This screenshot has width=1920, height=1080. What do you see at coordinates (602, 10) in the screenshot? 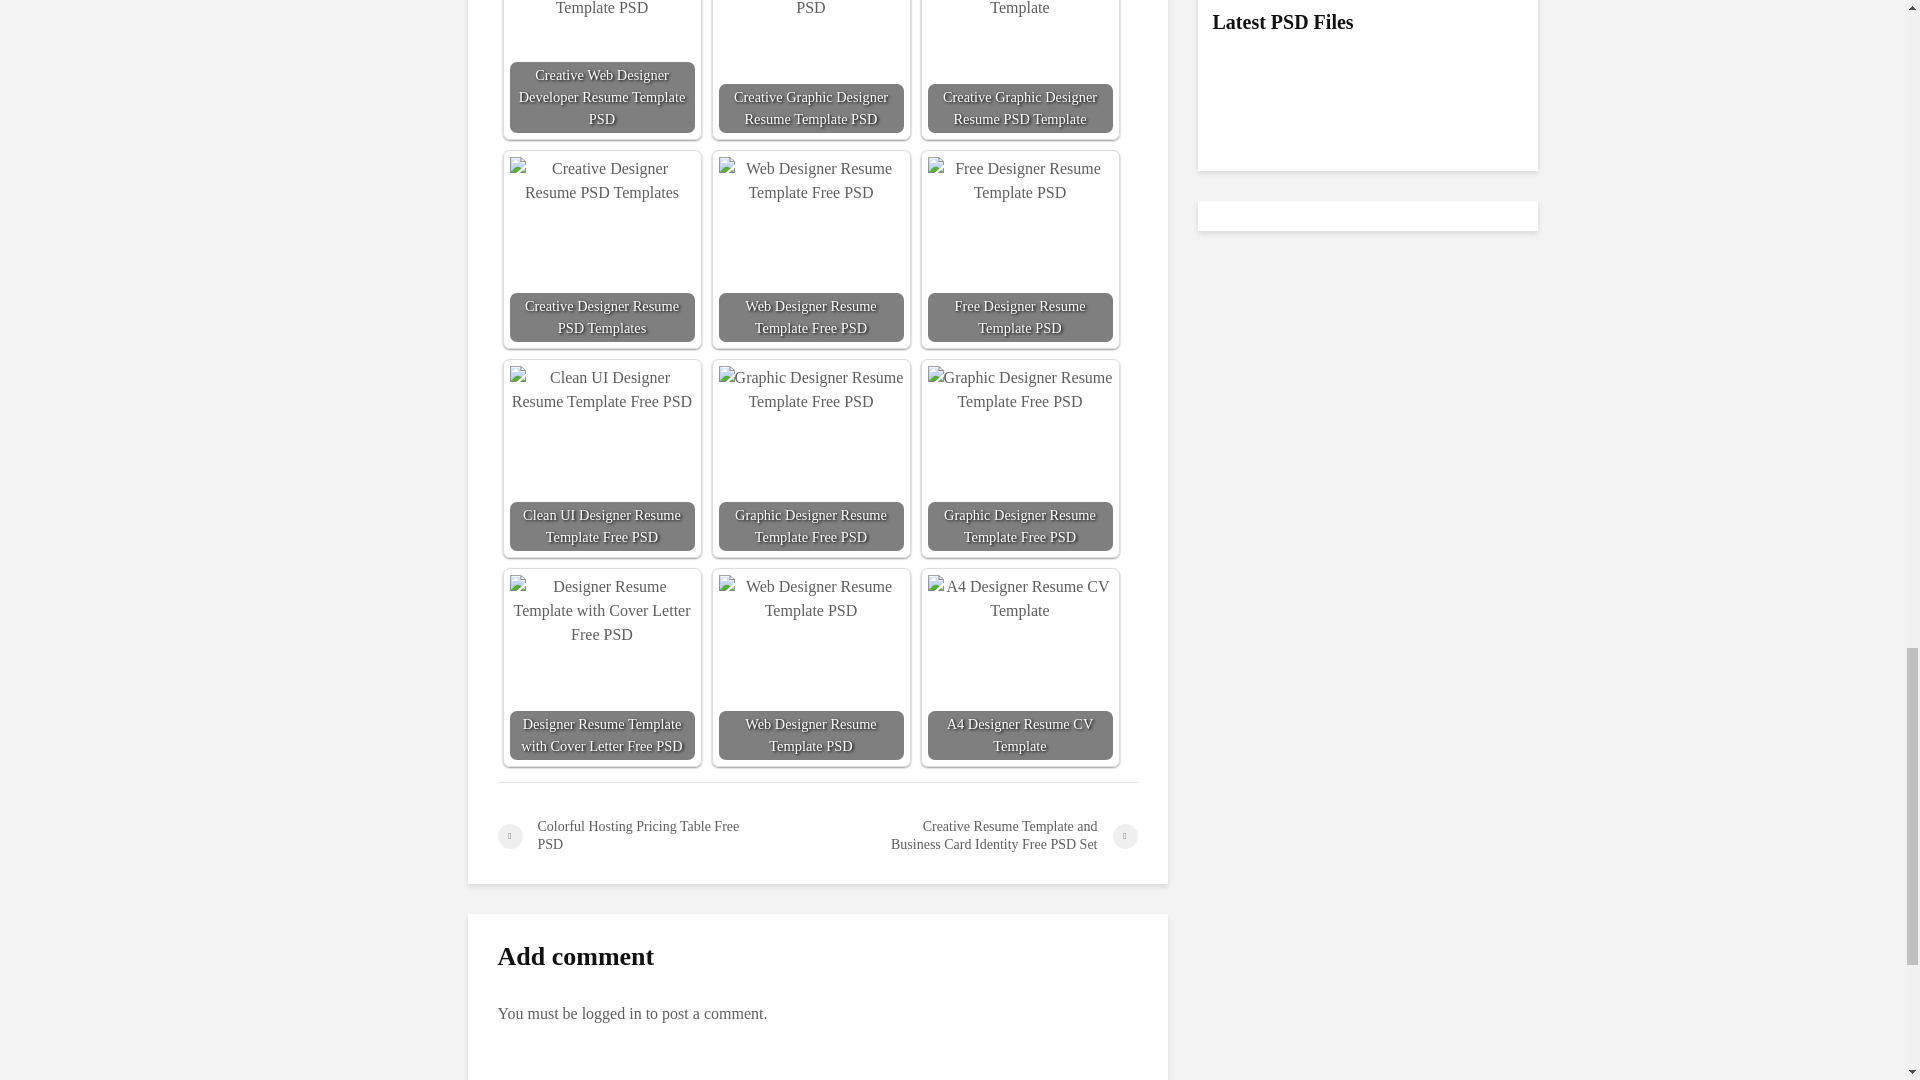
I see `Creative Web Designer Developer Resume Template PSD` at bounding box center [602, 10].